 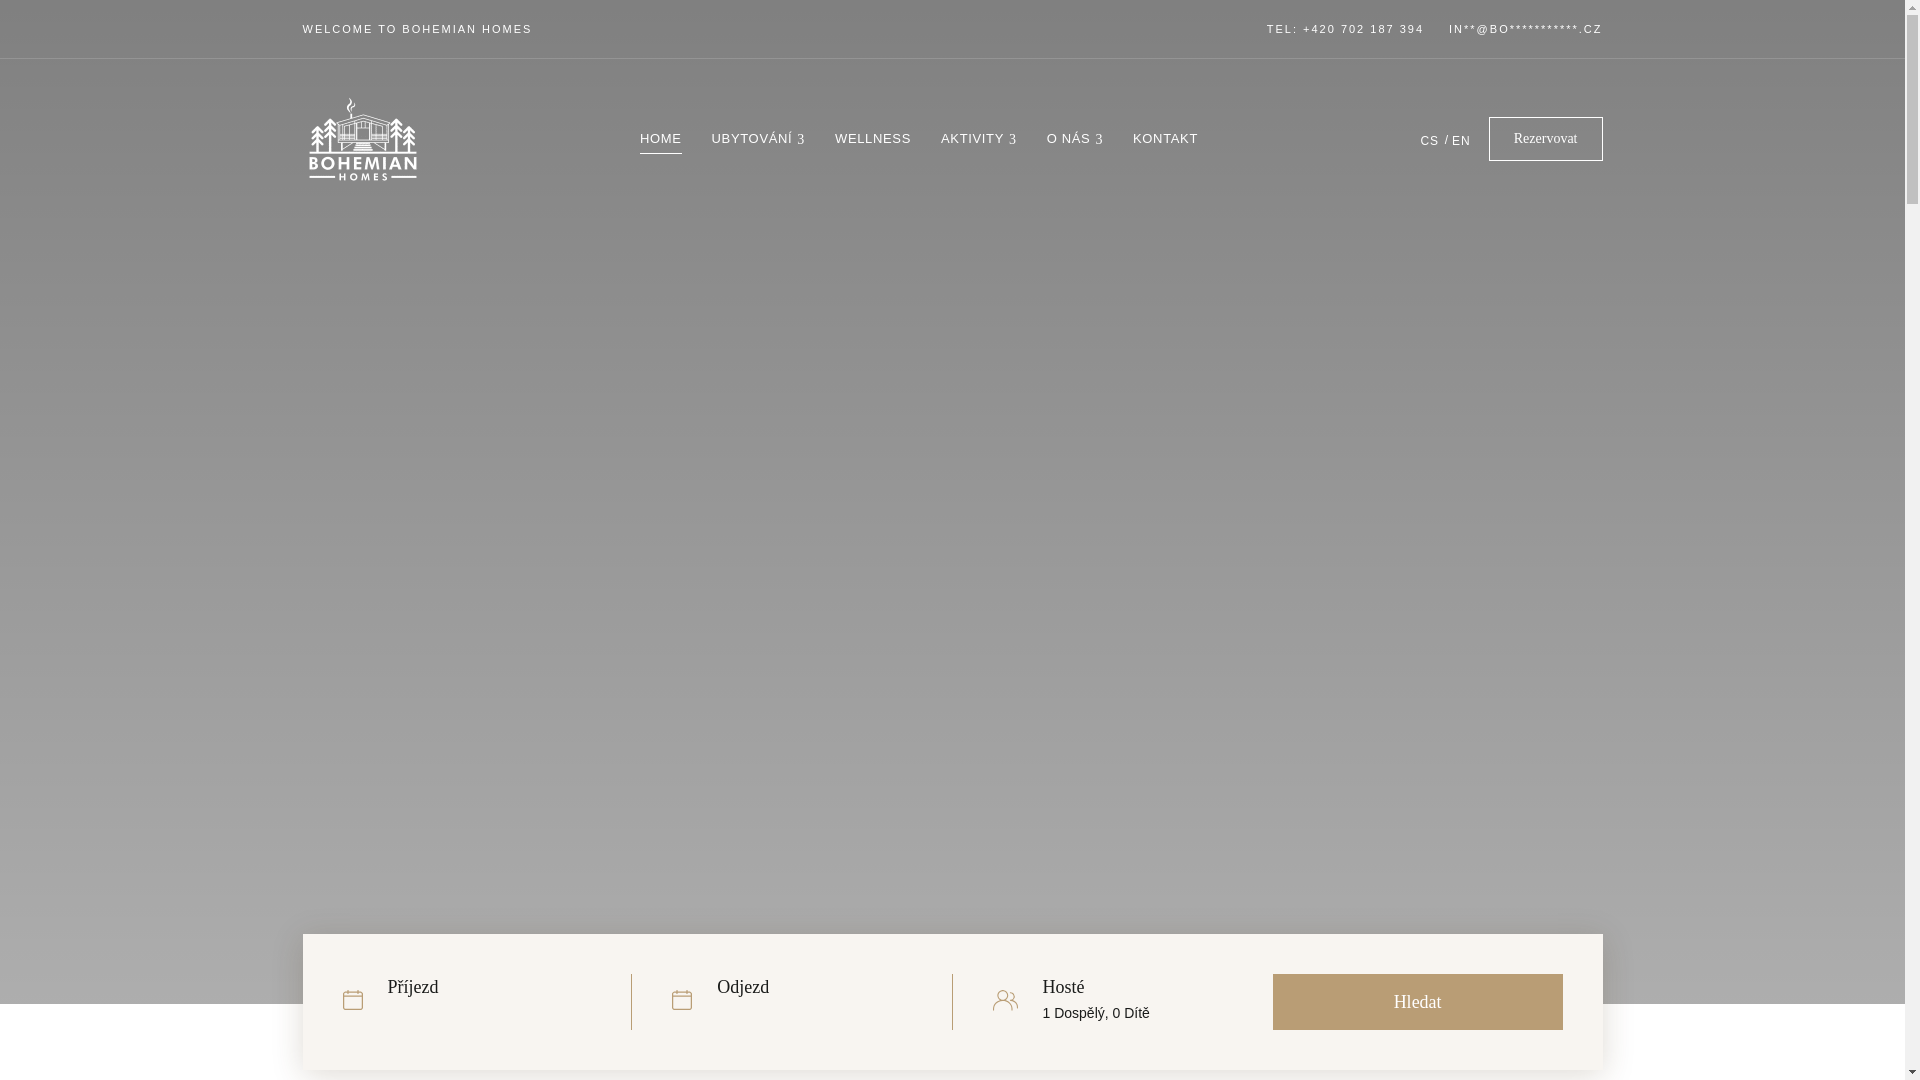 What do you see at coordinates (872, 138) in the screenshot?
I see `WELLNESS` at bounding box center [872, 138].